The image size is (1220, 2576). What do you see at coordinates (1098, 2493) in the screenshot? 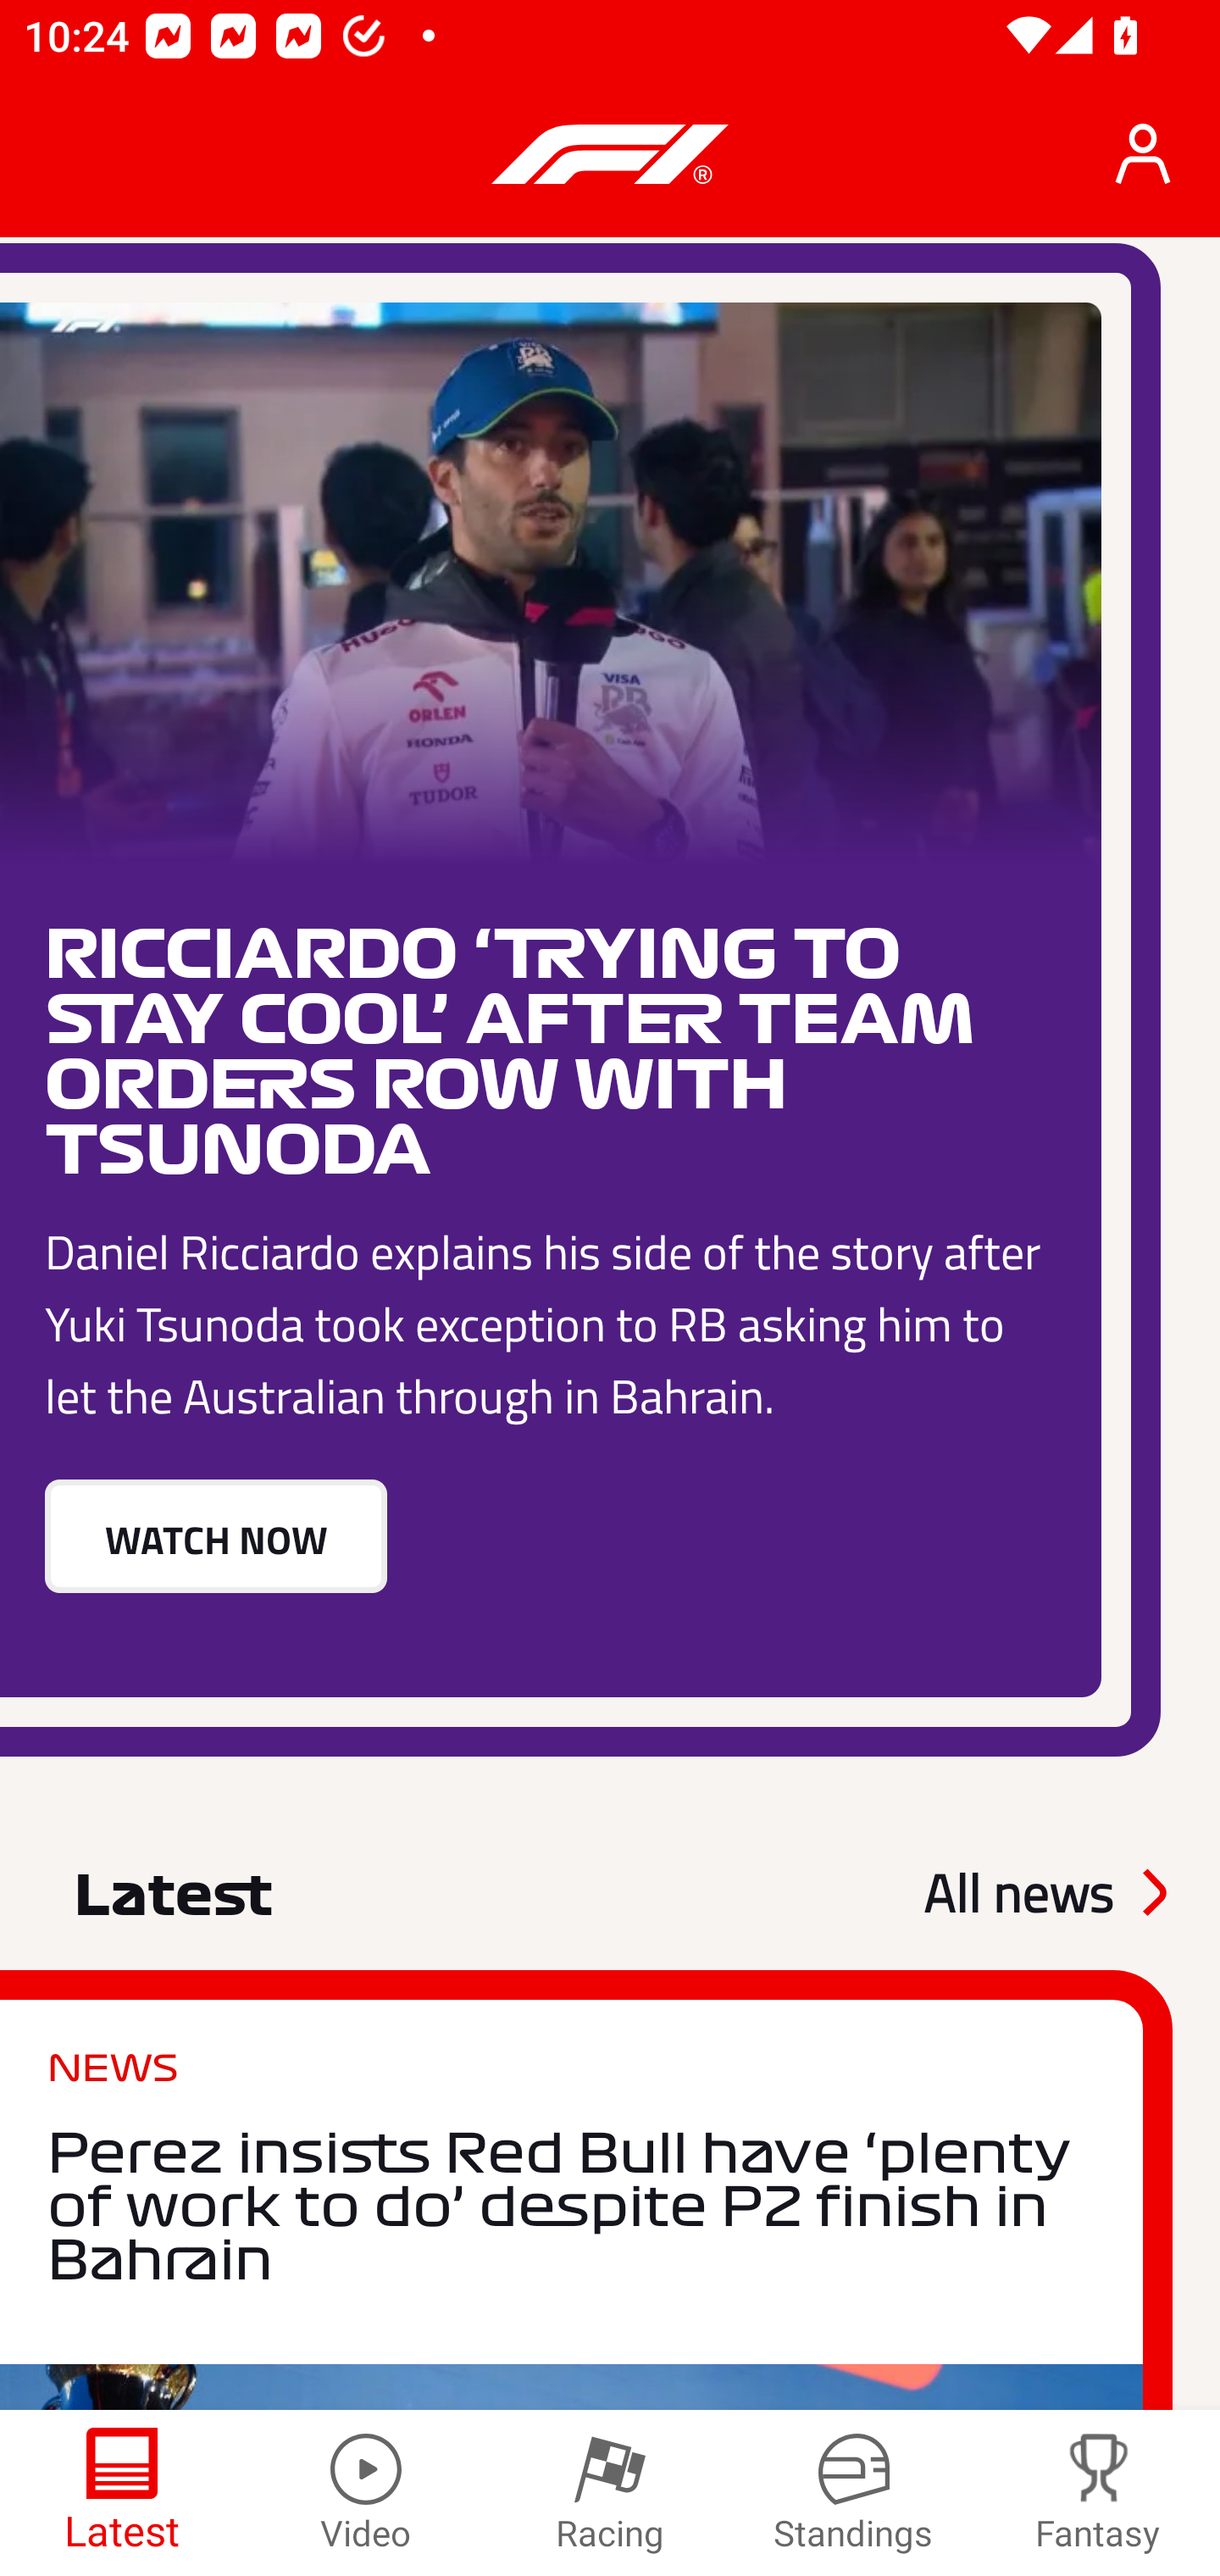
I see `Fantasy` at bounding box center [1098, 2493].